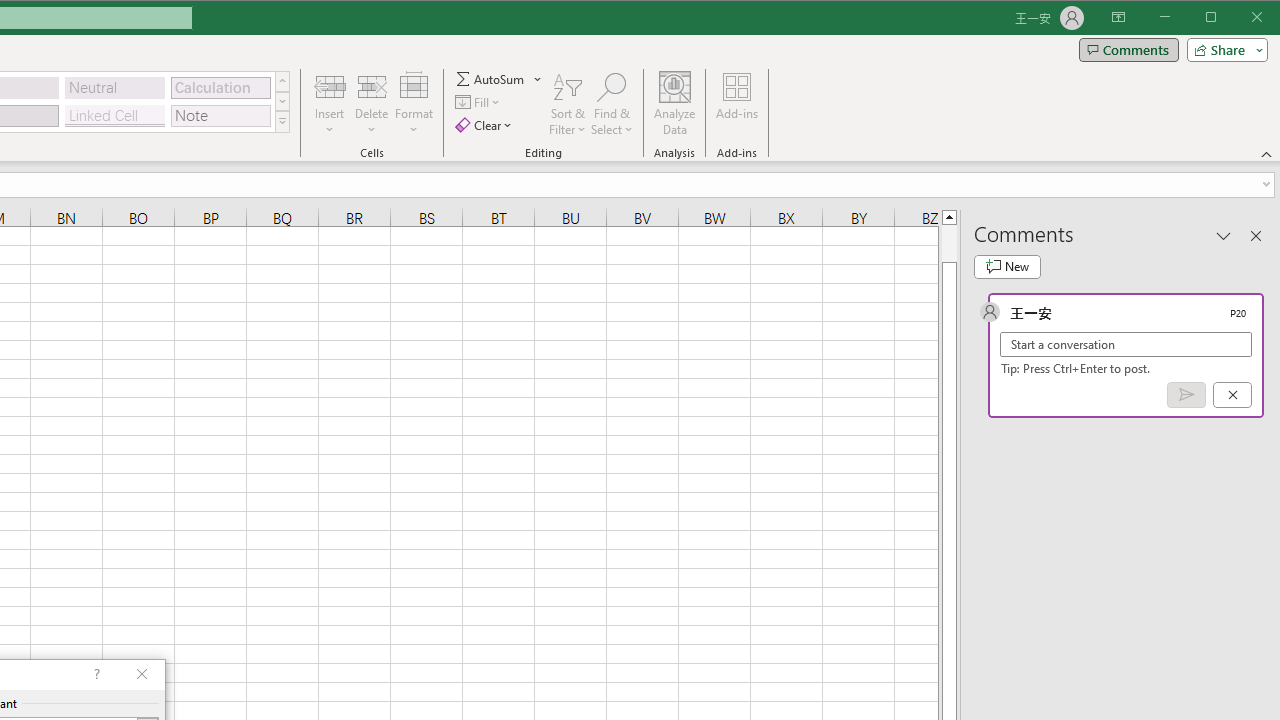 Image resolution: width=1280 pixels, height=720 pixels. Describe the element at coordinates (612, 104) in the screenshot. I see `Find & Select` at that location.